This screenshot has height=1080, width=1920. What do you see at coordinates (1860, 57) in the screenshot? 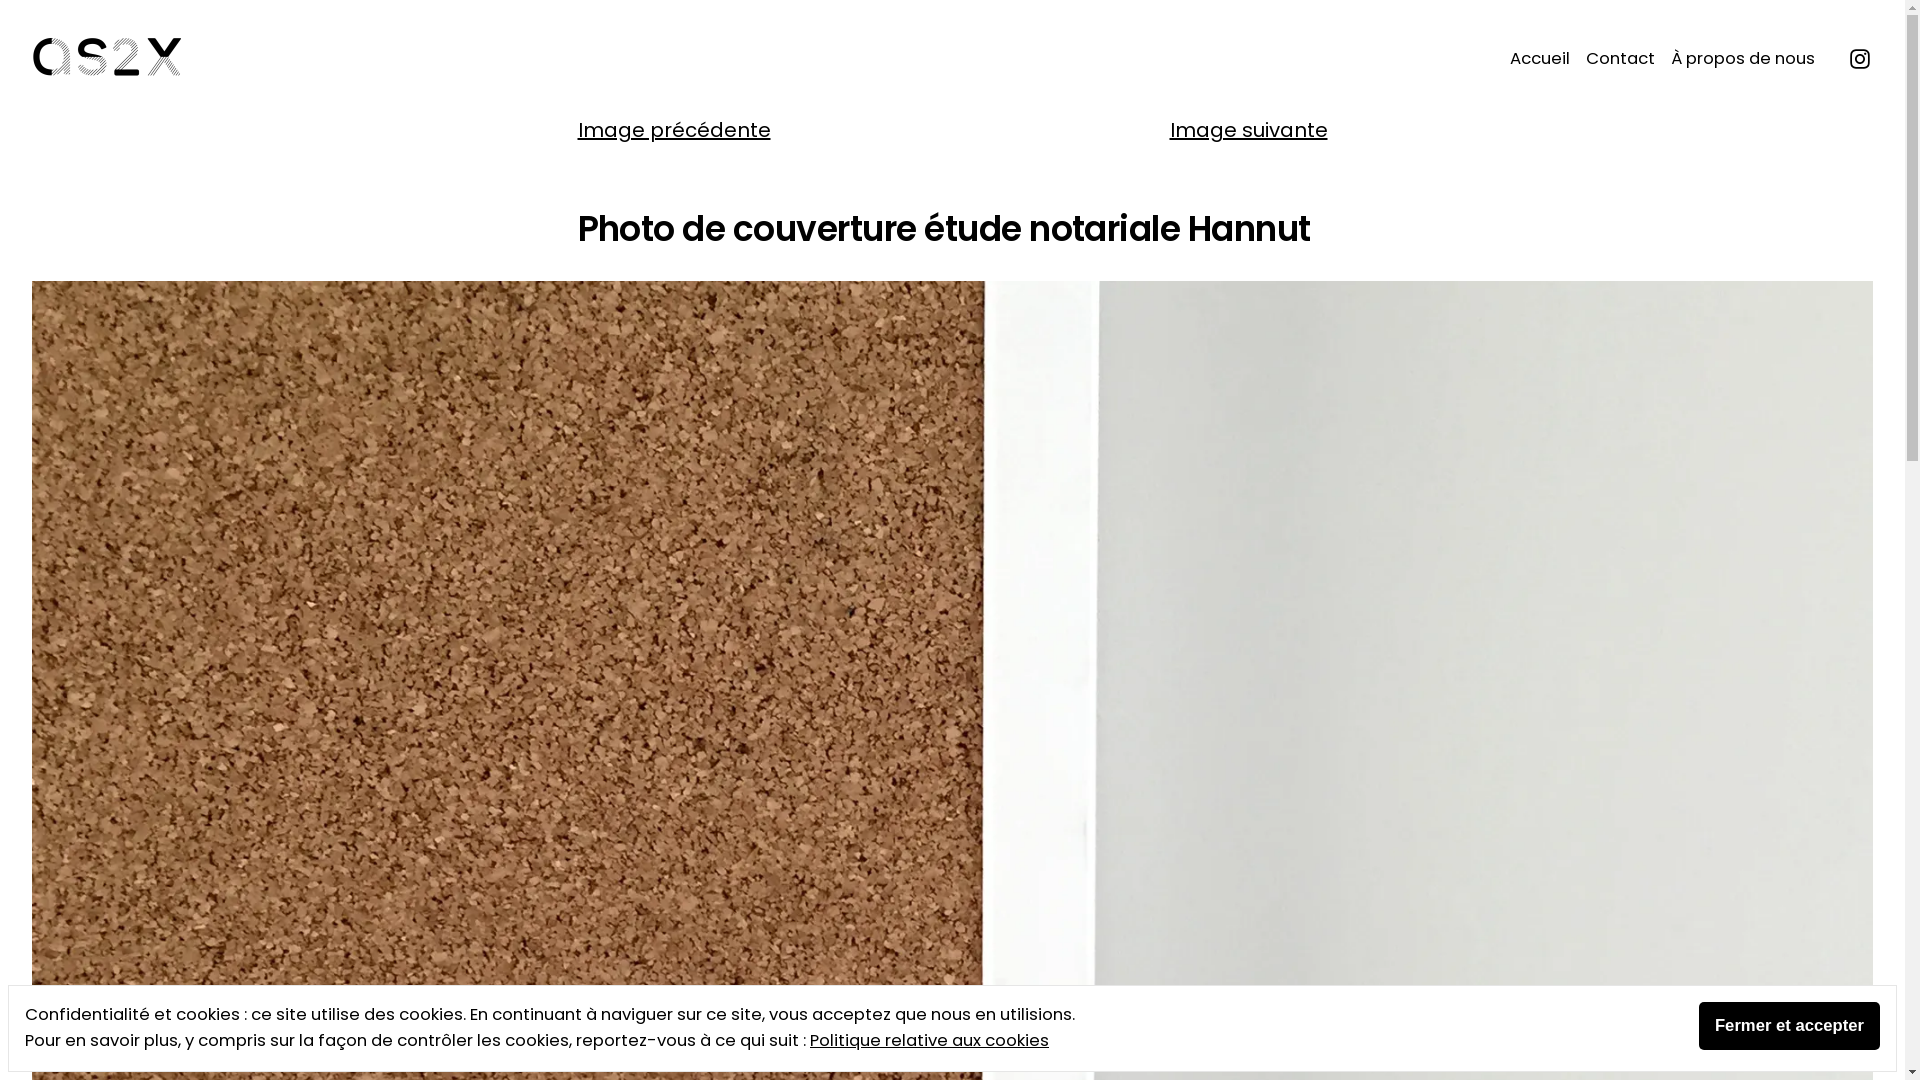
I see `Instagram` at bounding box center [1860, 57].